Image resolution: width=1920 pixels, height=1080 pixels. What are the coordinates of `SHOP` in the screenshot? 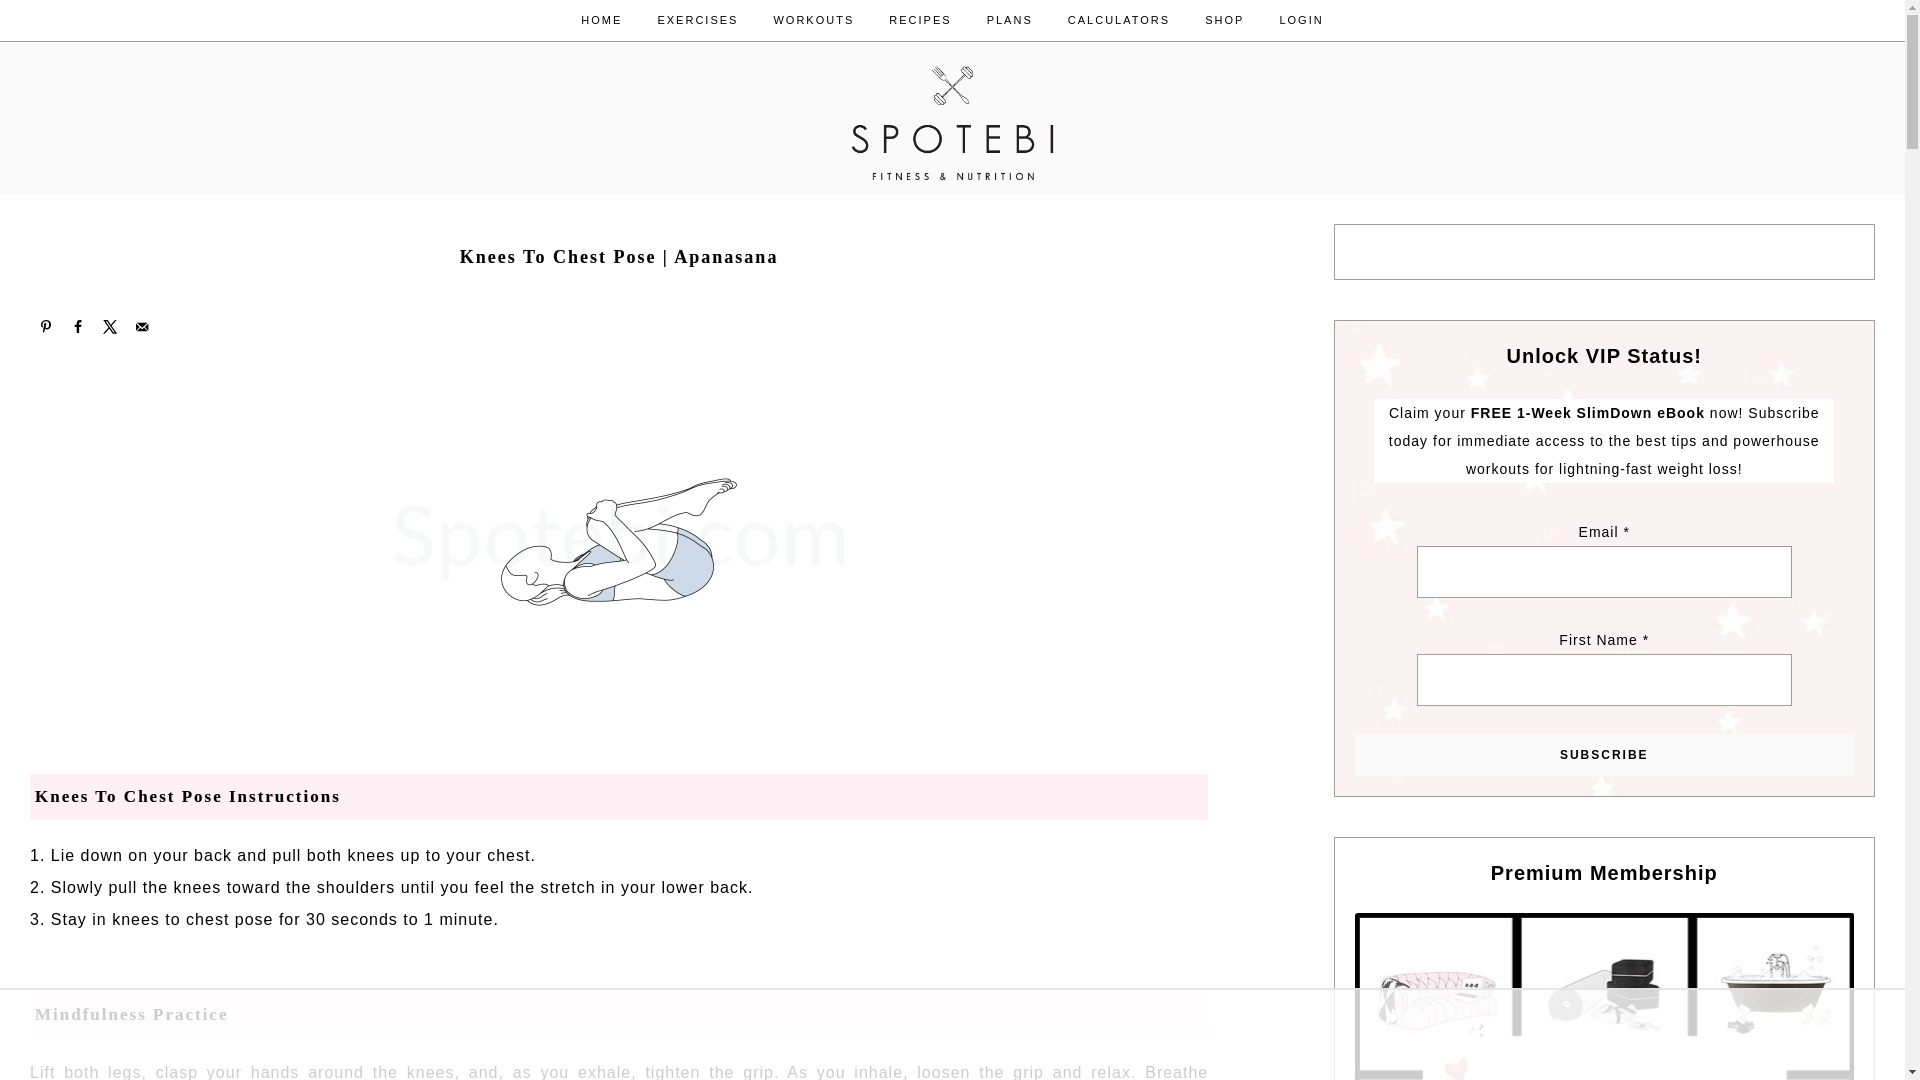 It's located at (1224, 20).